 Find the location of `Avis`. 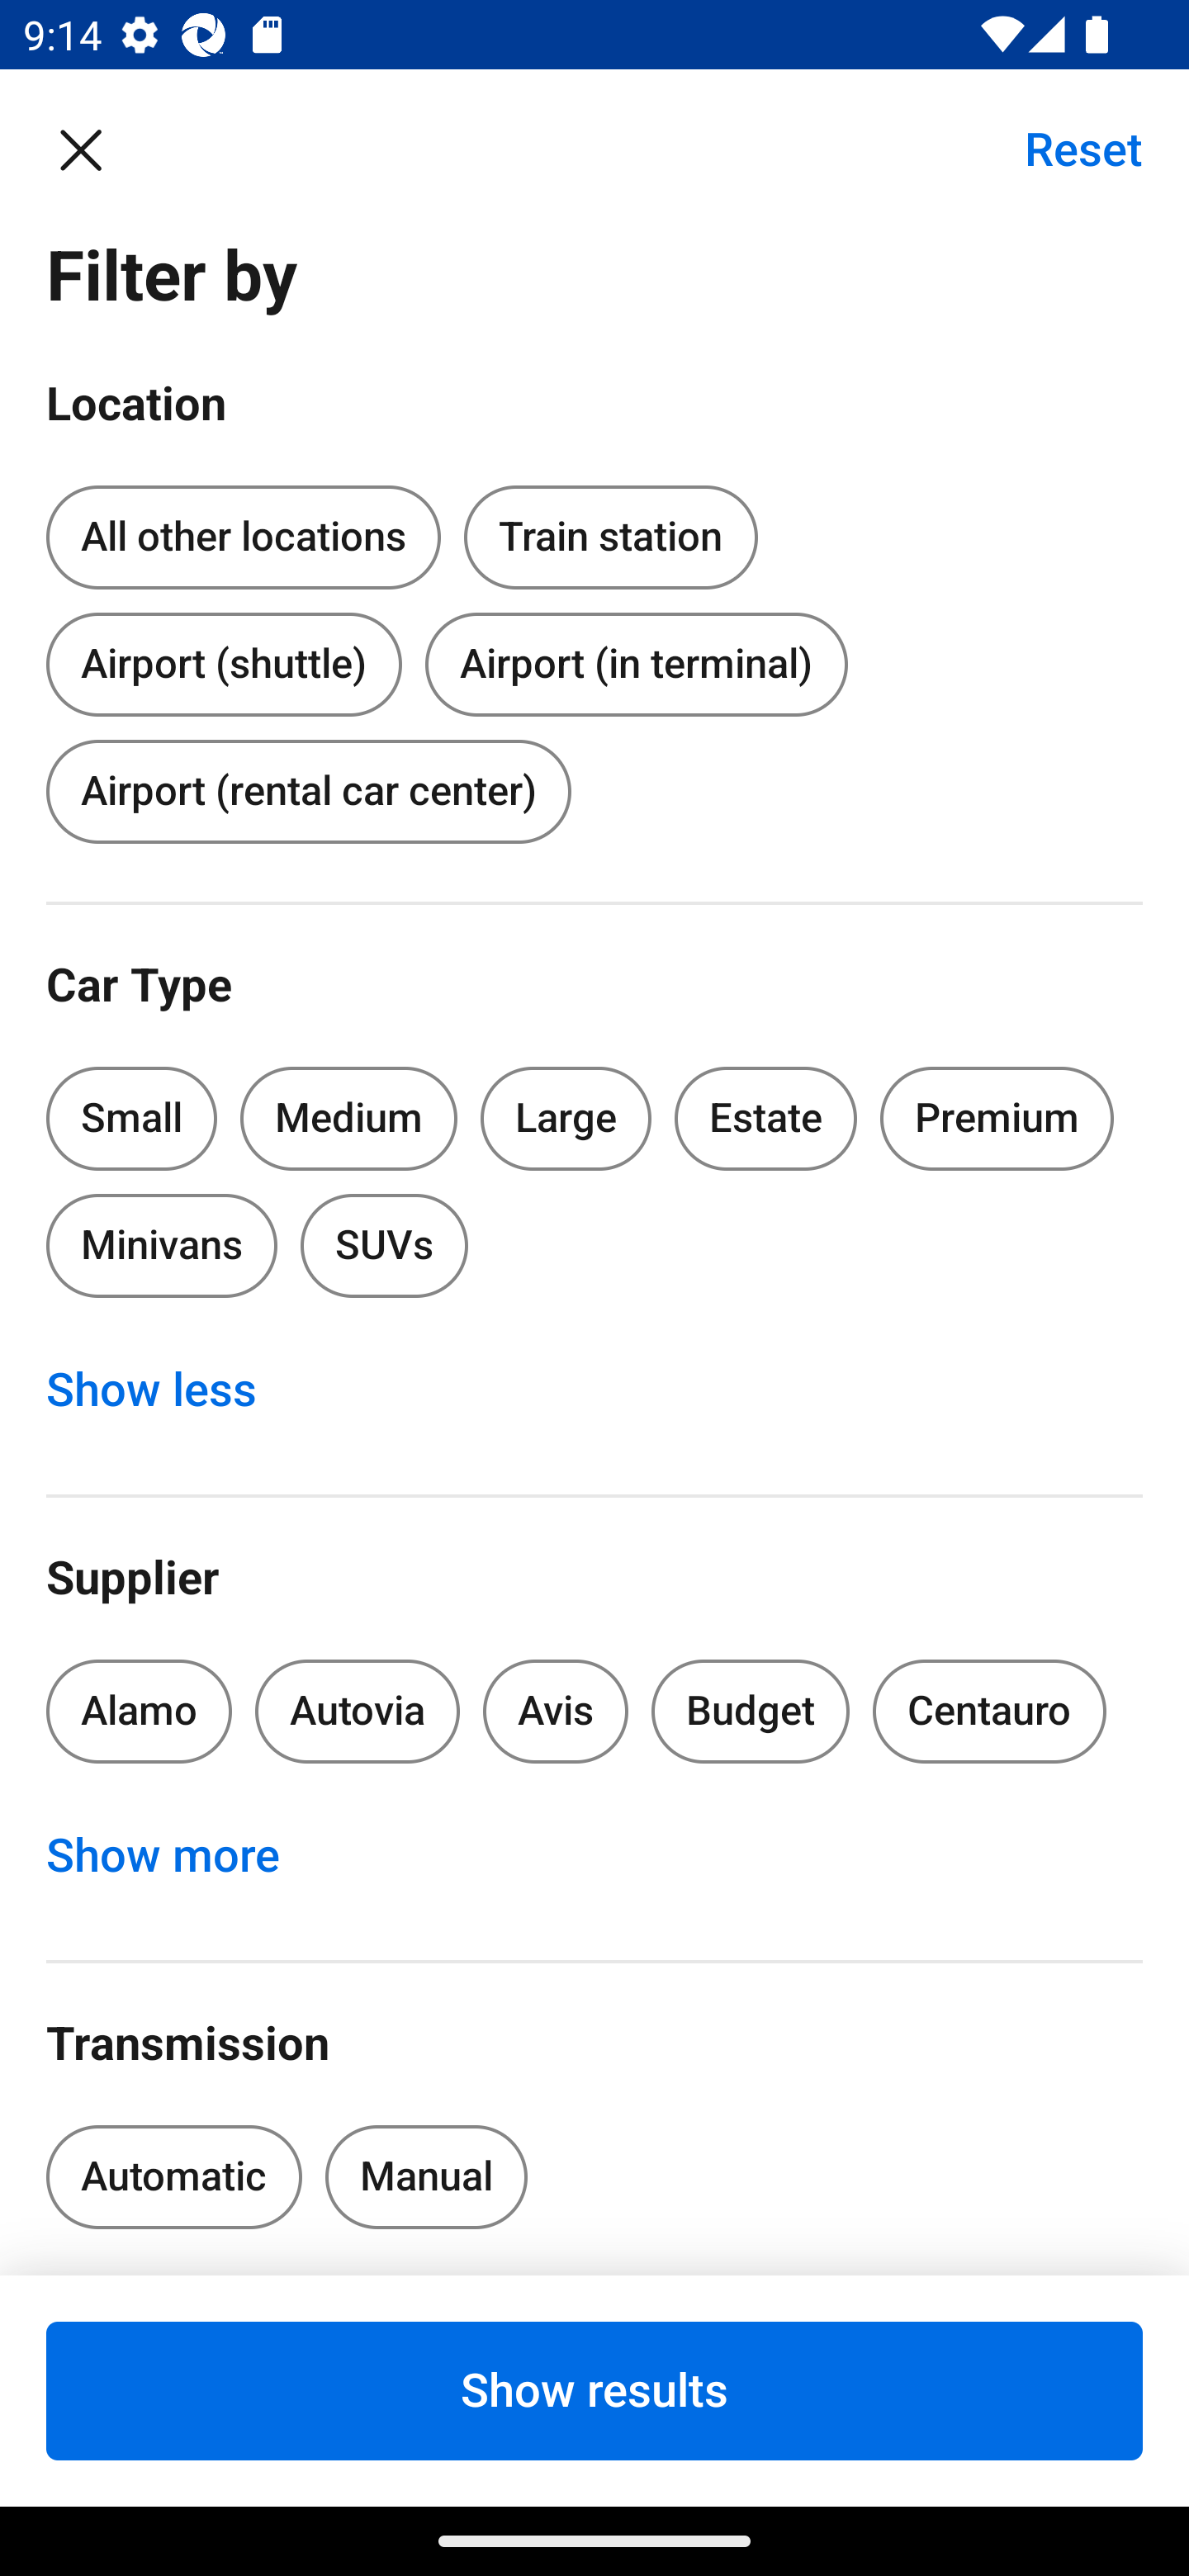

Avis is located at coordinates (555, 1711).